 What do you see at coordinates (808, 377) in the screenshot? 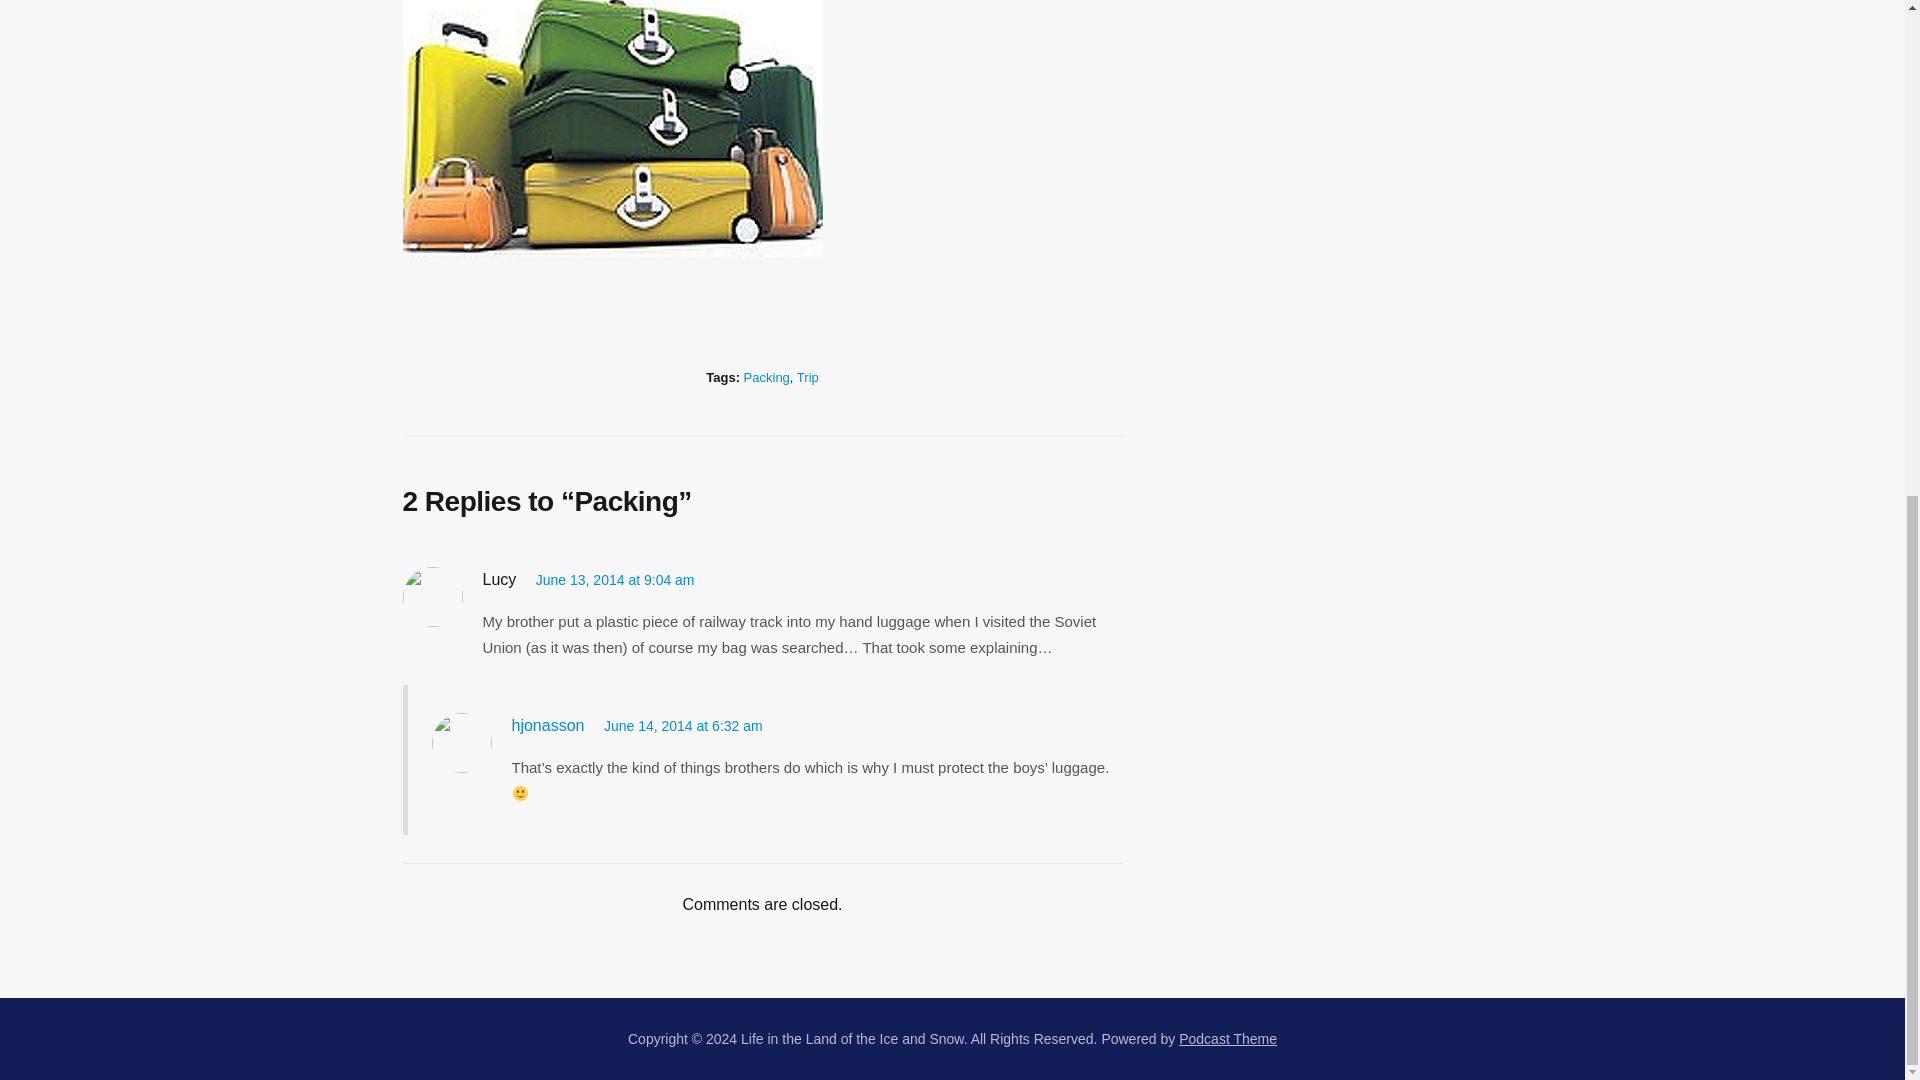
I see `Trip` at bounding box center [808, 377].